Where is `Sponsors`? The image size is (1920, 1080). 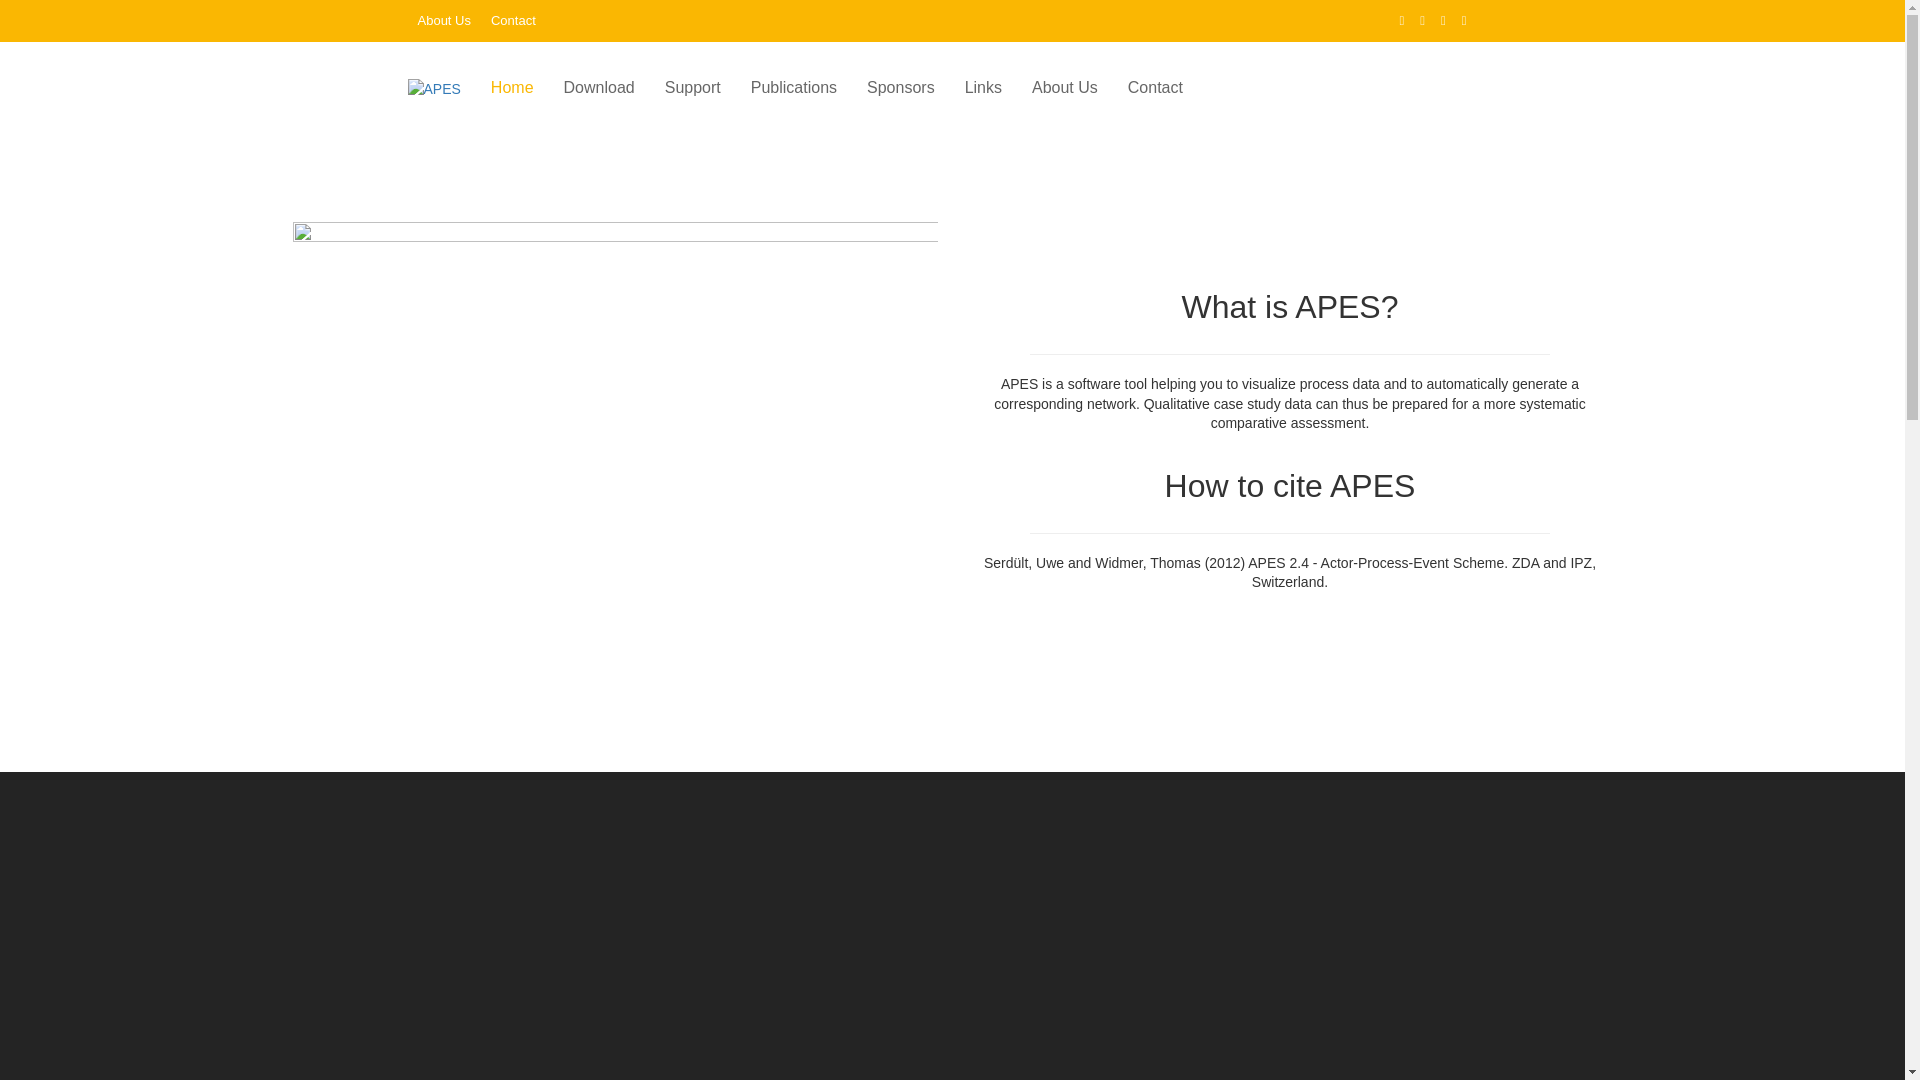
Sponsors is located at coordinates (901, 88).